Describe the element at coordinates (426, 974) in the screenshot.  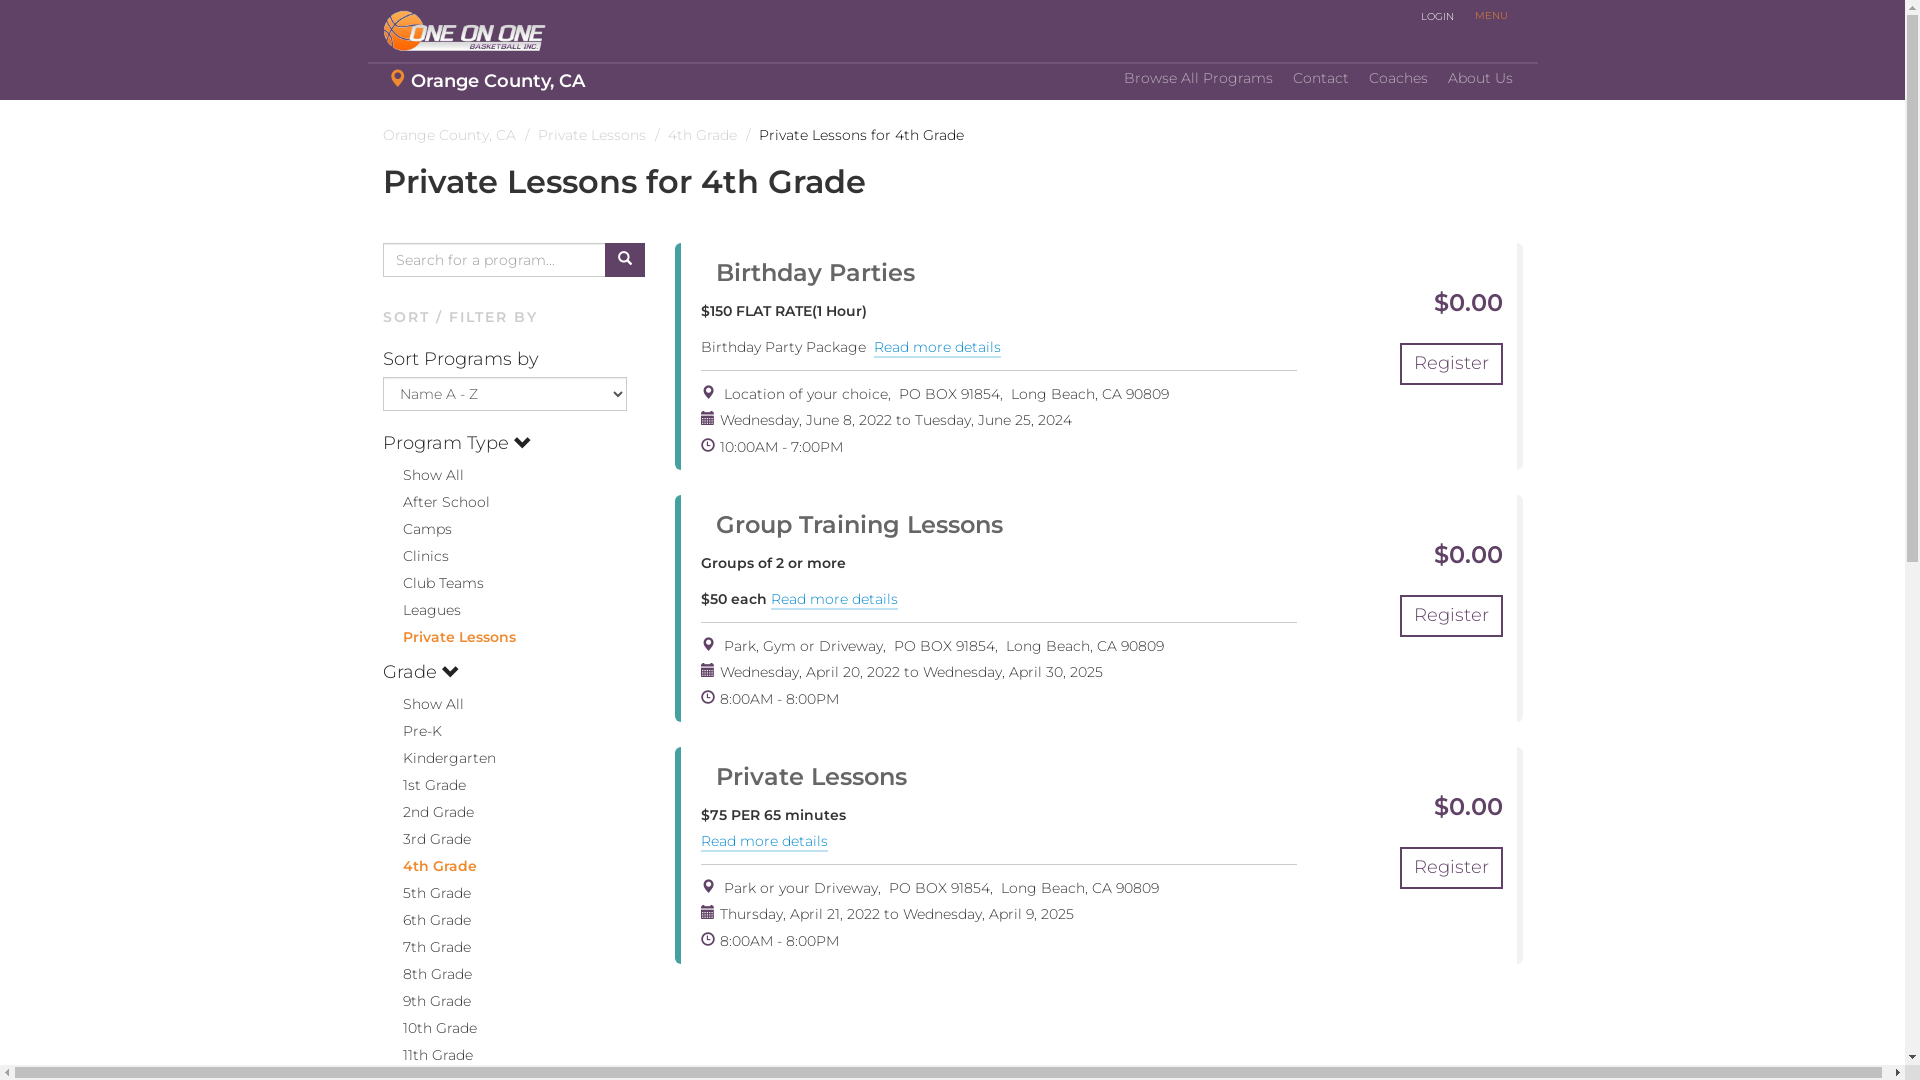
I see `8th Grade` at that location.